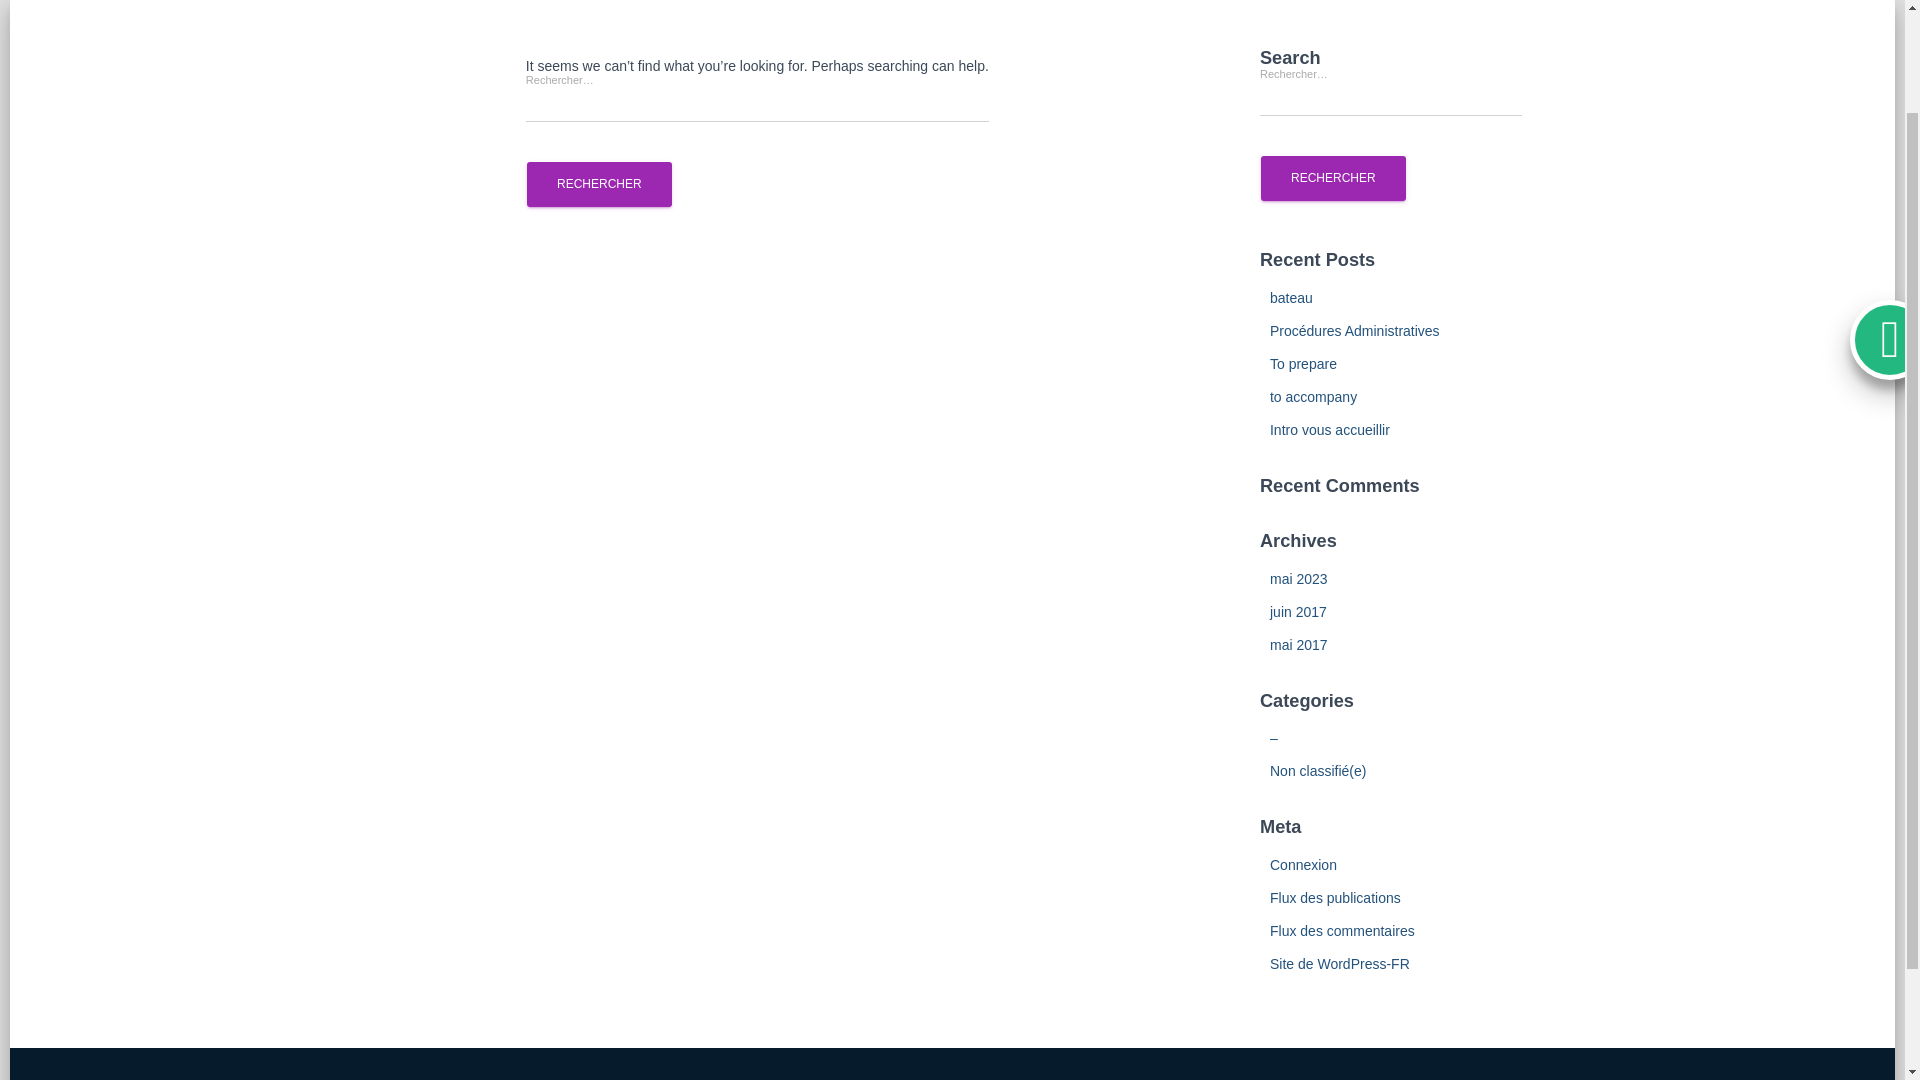 Image resolution: width=1920 pixels, height=1080 pixels. What do you see at coordinates (1330, 430) in the screenshot?
I see `Intro vous accueillir` at bounding box center [1330, 430].